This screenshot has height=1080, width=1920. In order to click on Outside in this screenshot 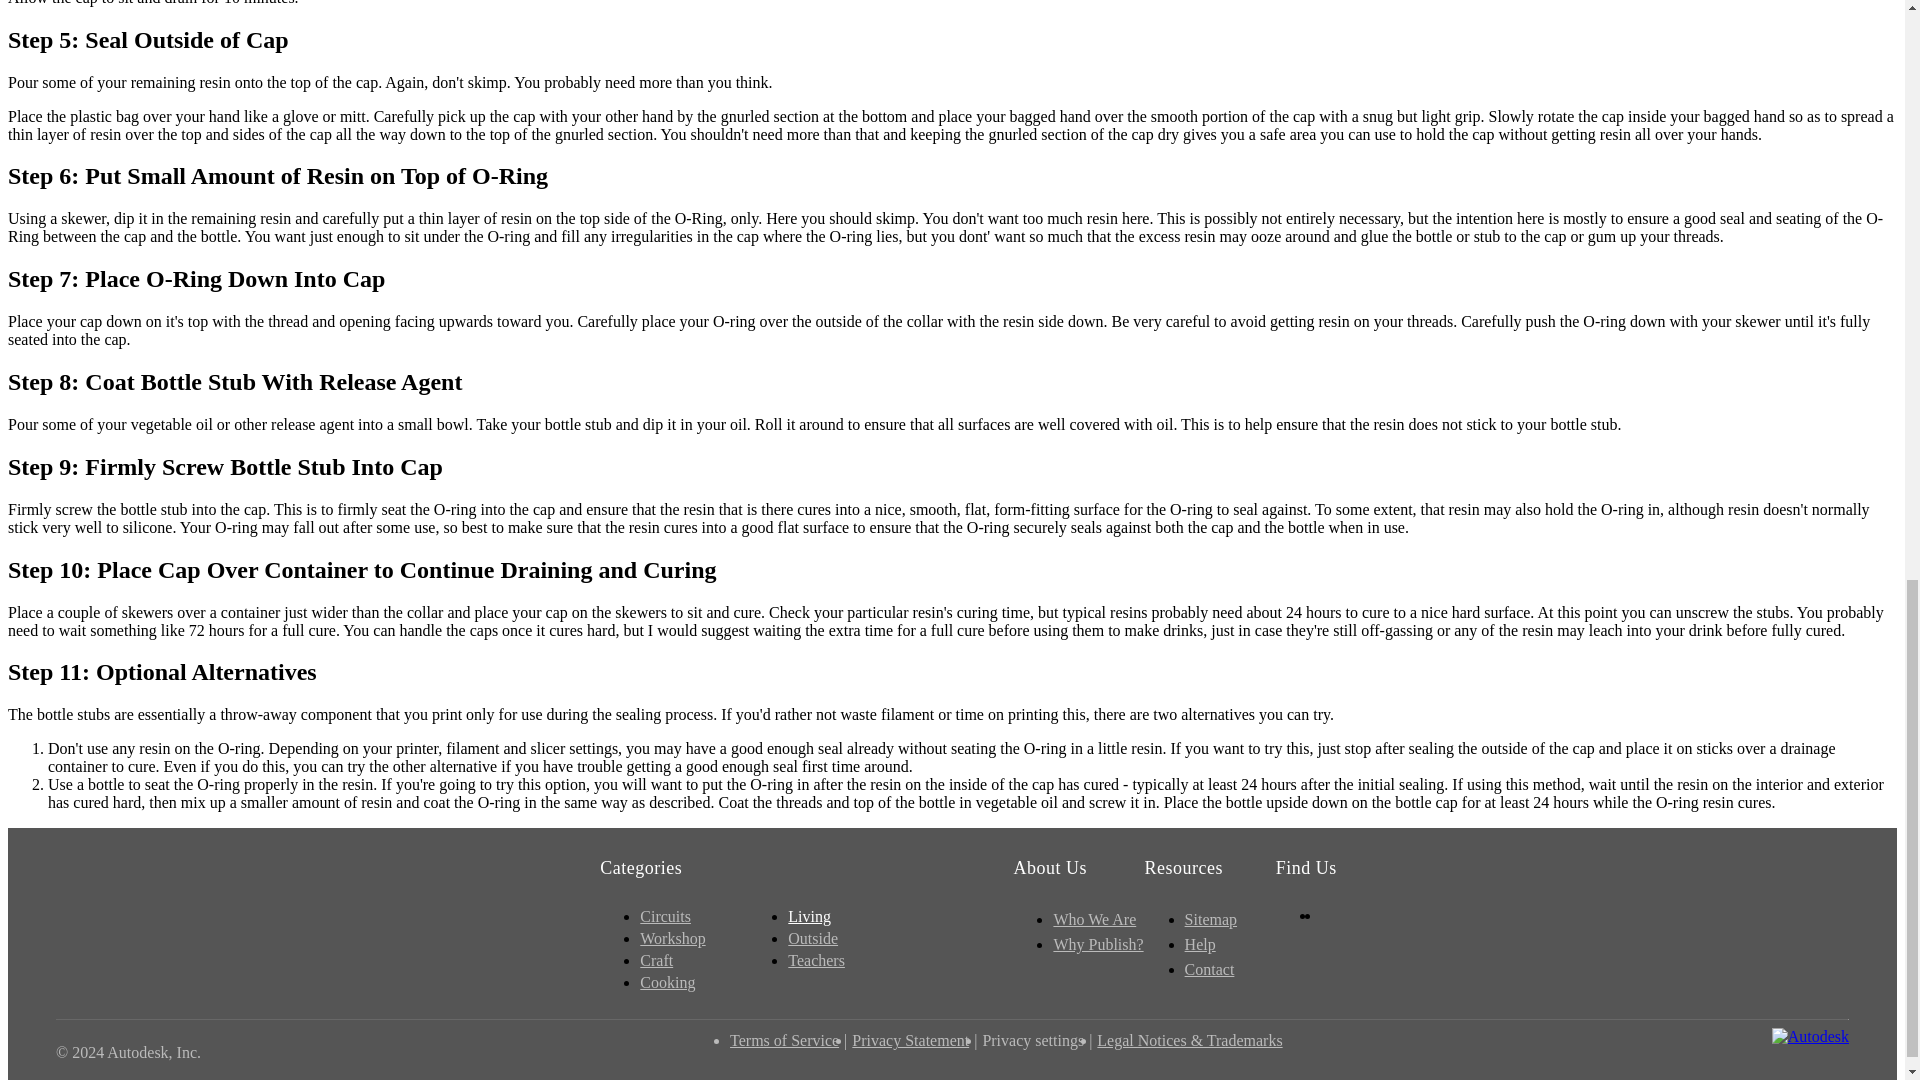, I will do `click(812, 940)`.